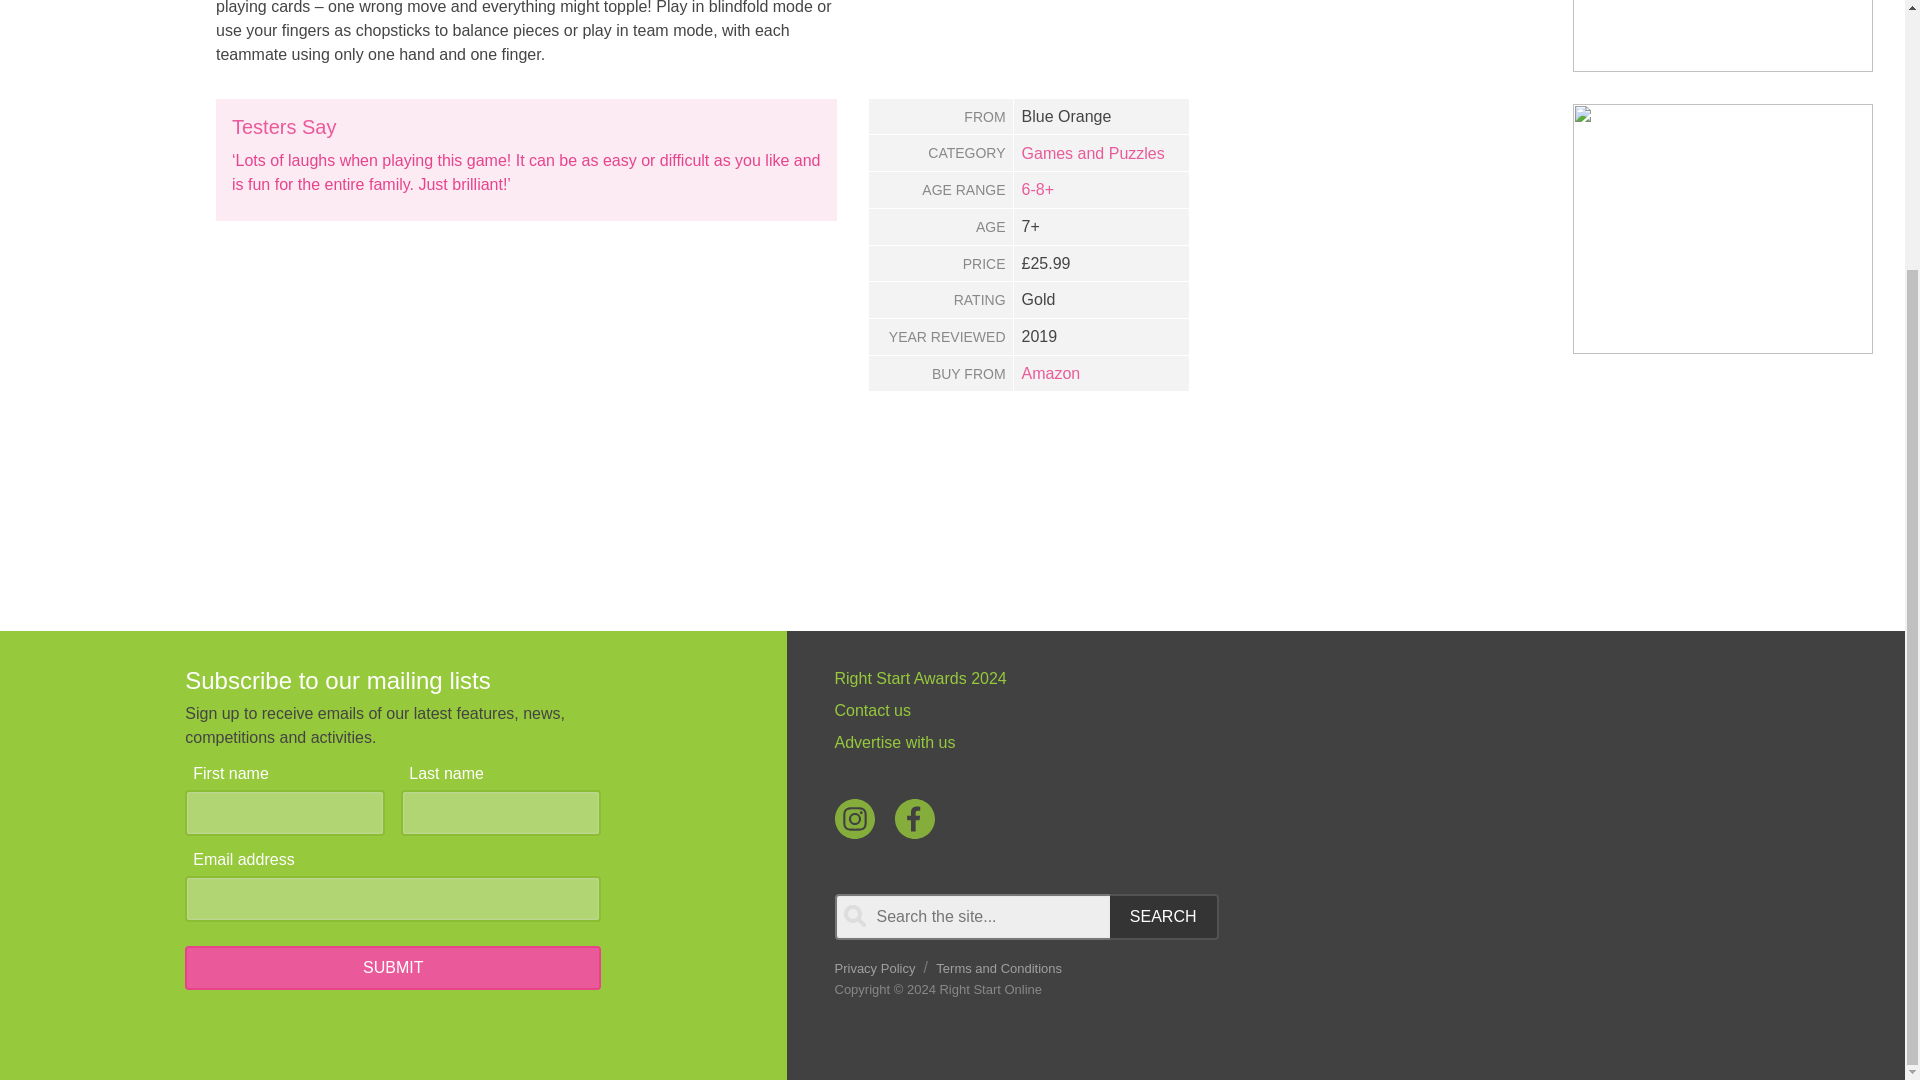 The height and width of the screenshot is (1080, 1920). Describe the element at coordinates (1178, 679) in the screenshot. I see `Right Start Awards 2024` at that location.